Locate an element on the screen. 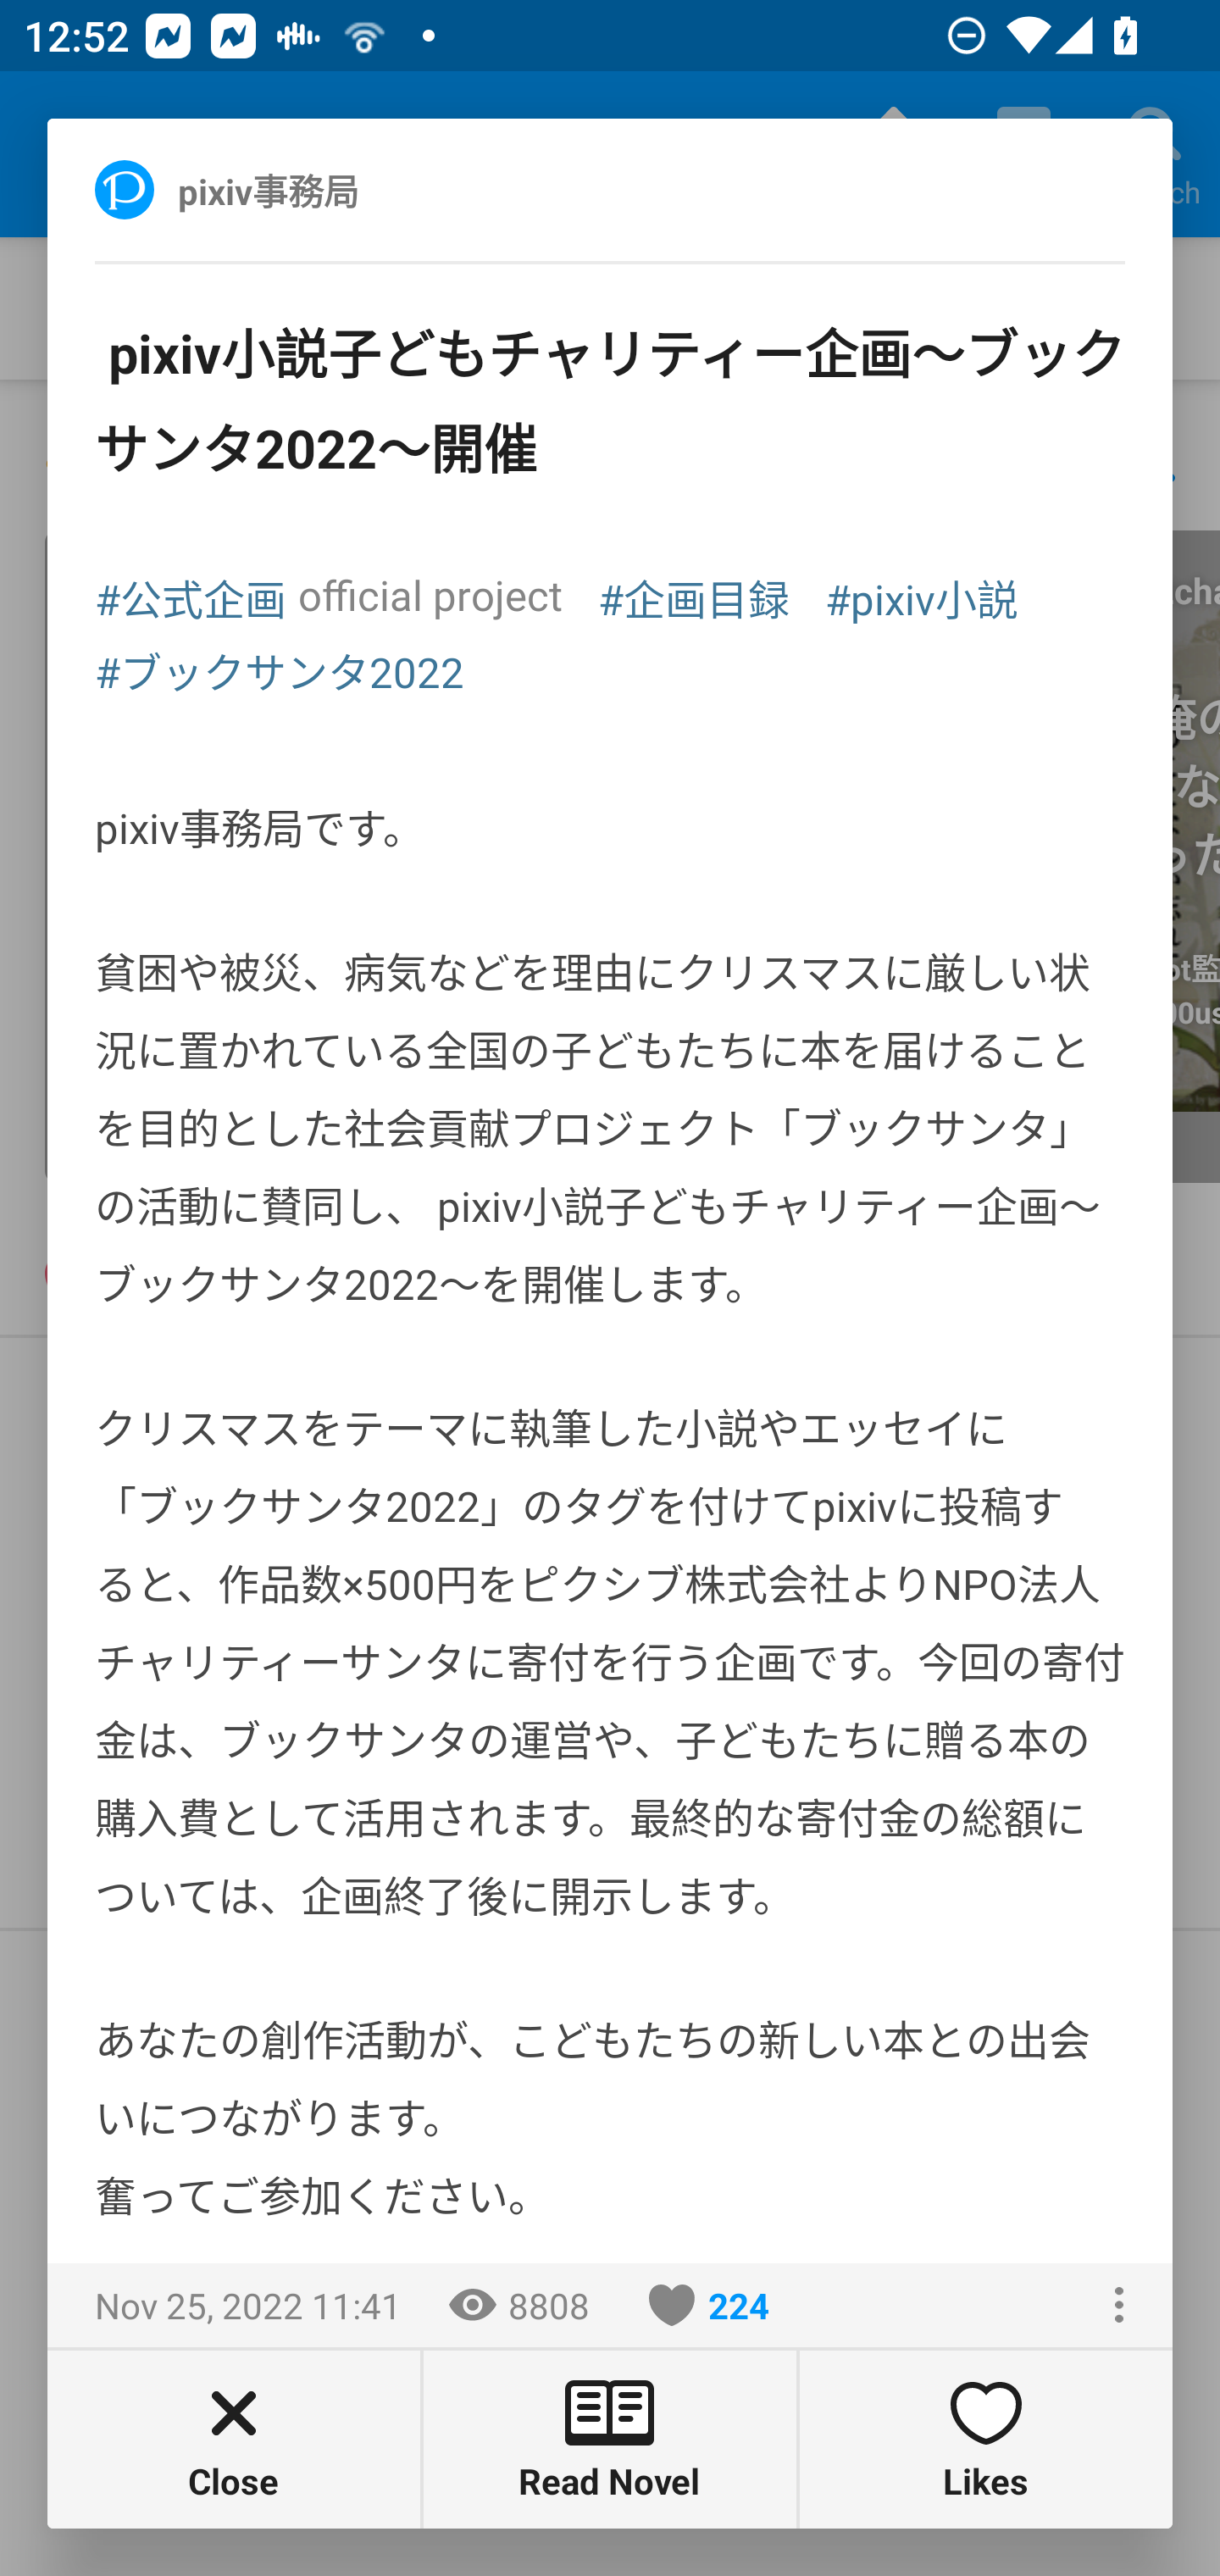 This screenshot has width=1220, height=2576. Close is located at coordinates (234, 2439).